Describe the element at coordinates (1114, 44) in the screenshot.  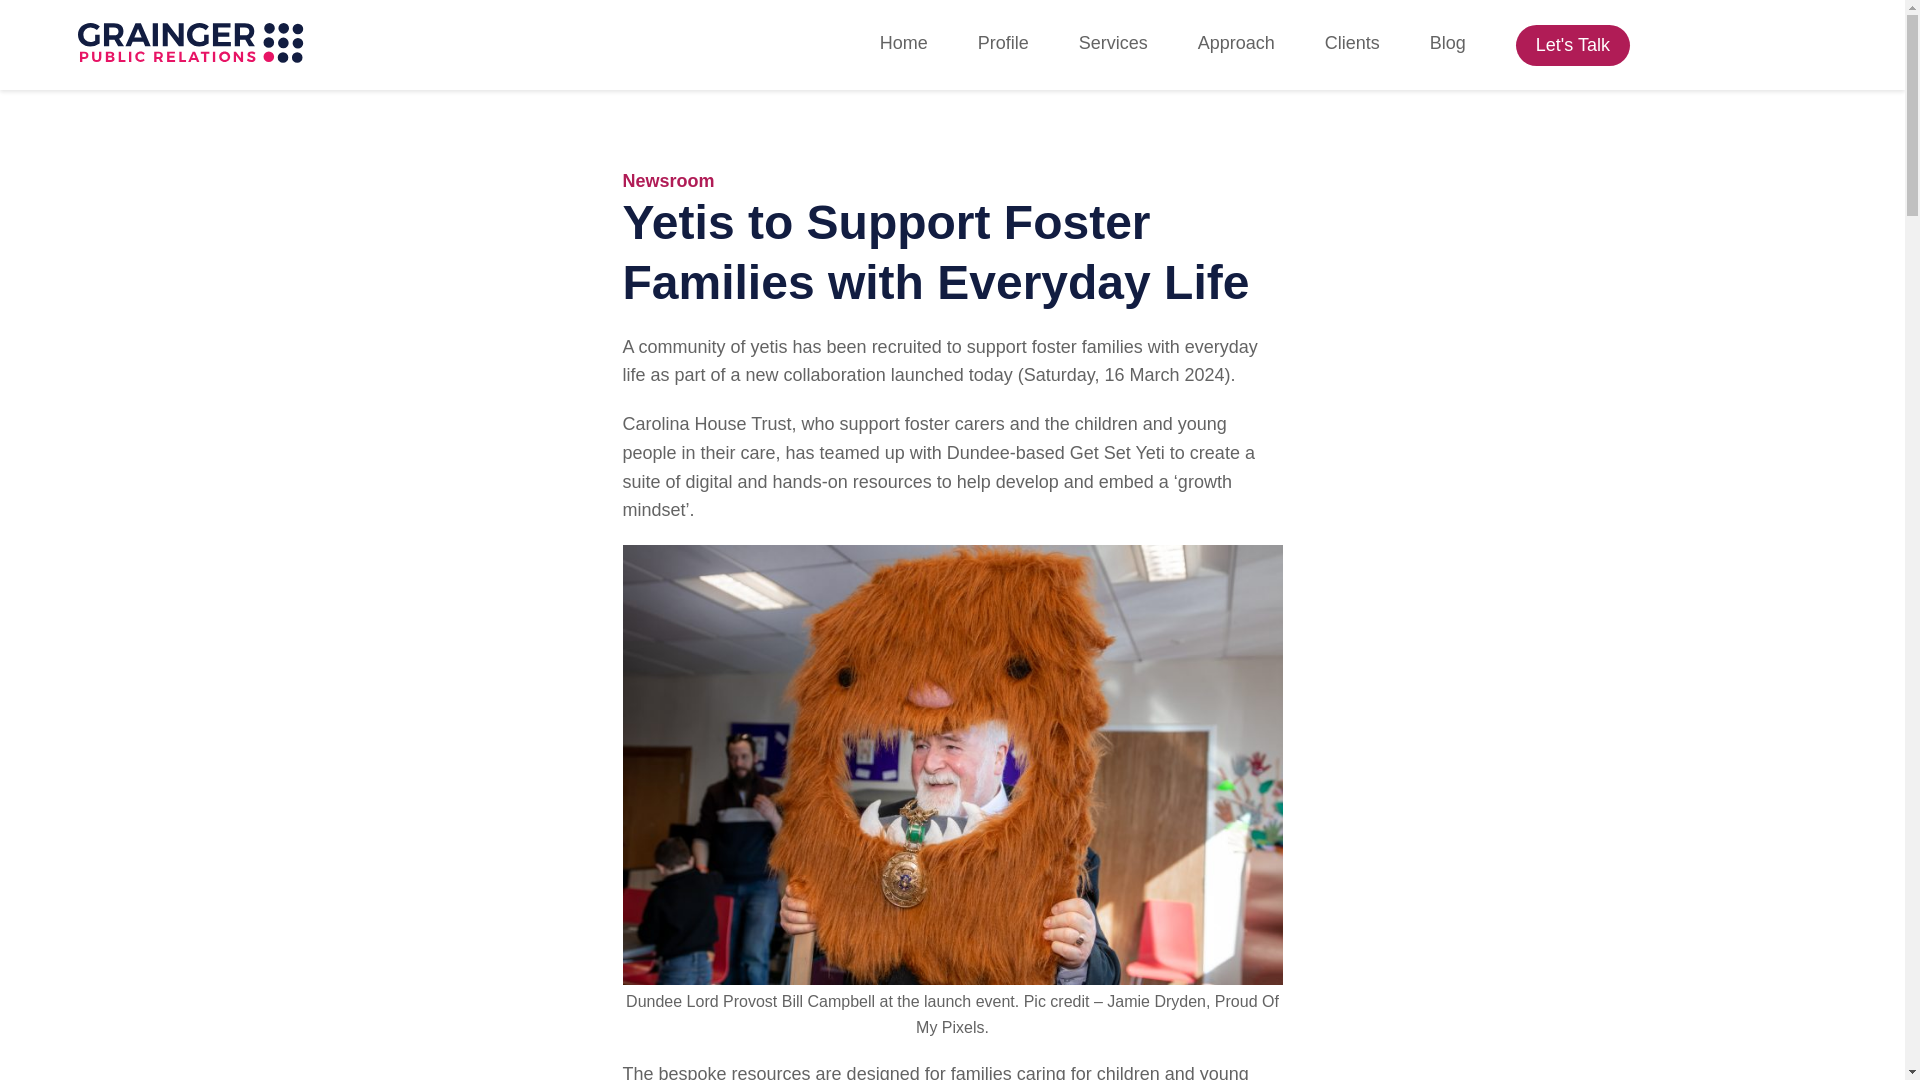
I see `Services` at that location.